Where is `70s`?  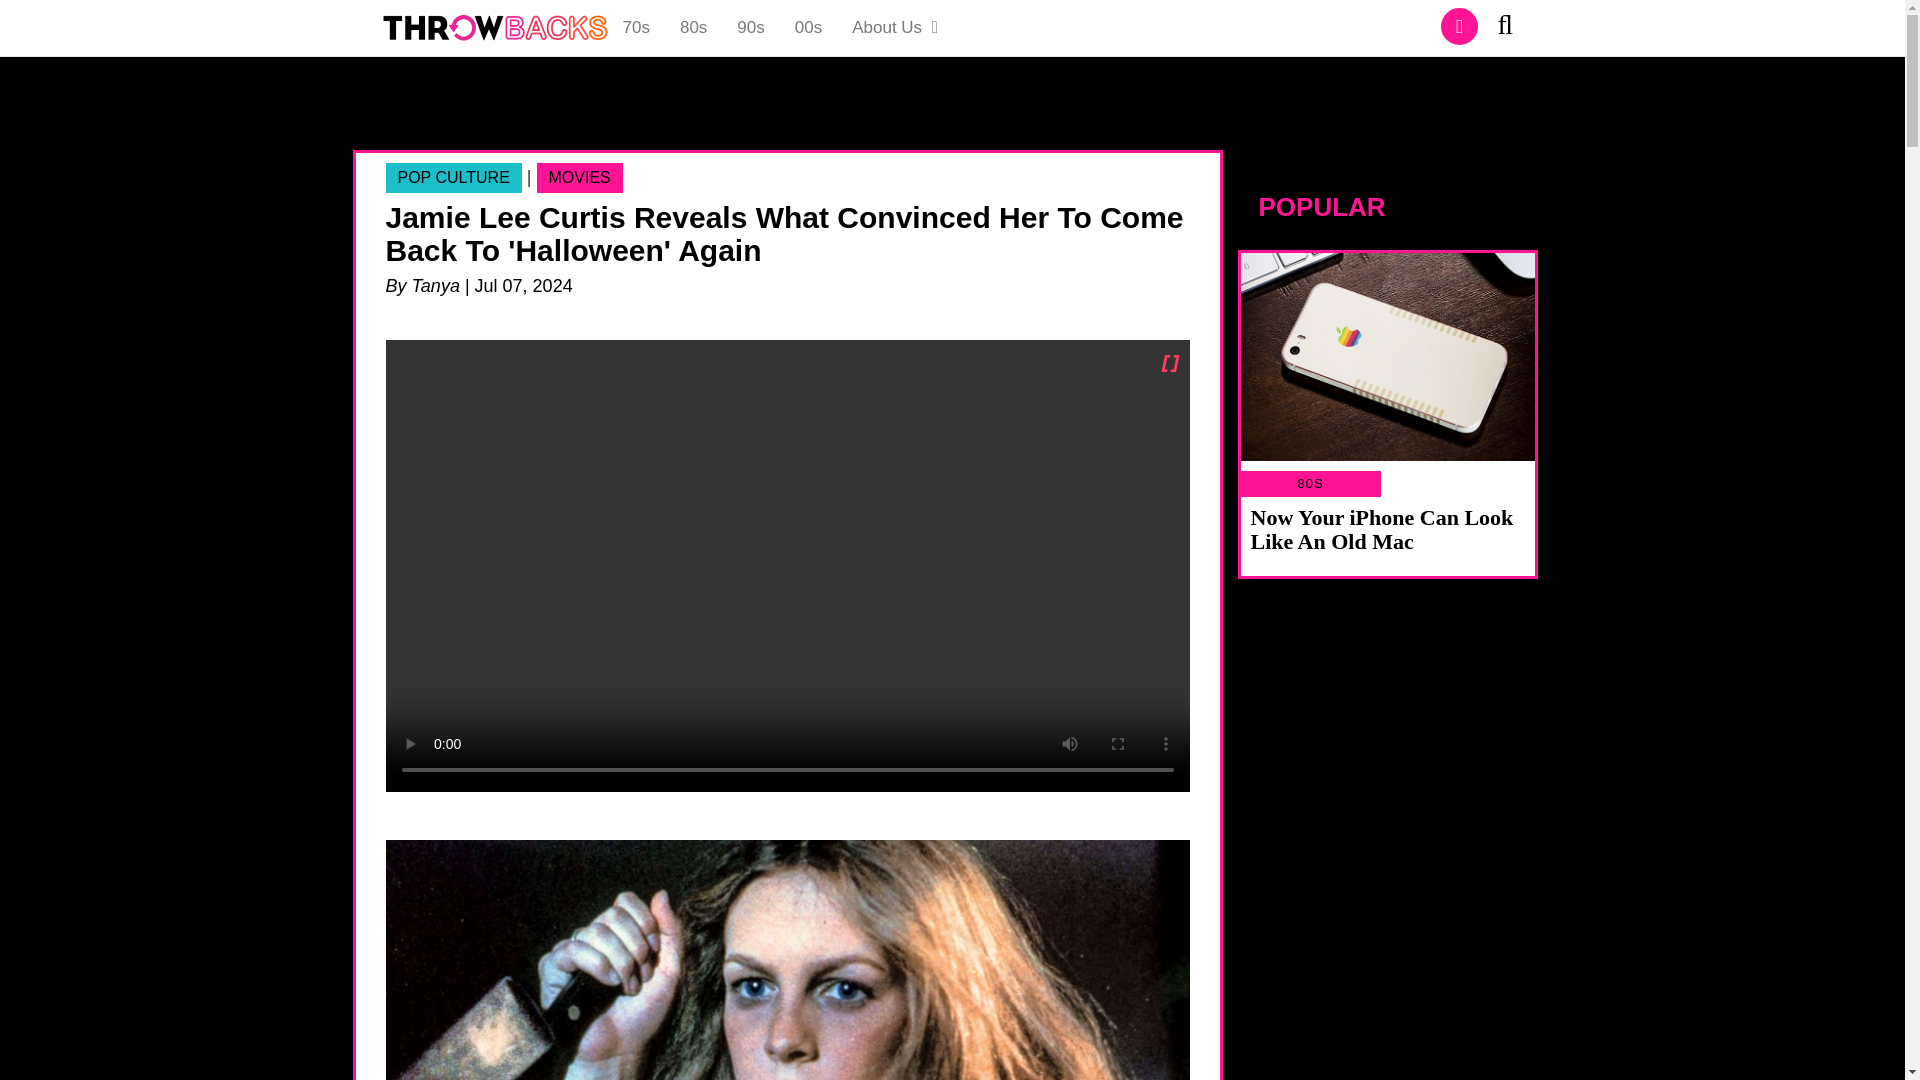 70s is located at coordinates (636, 28).